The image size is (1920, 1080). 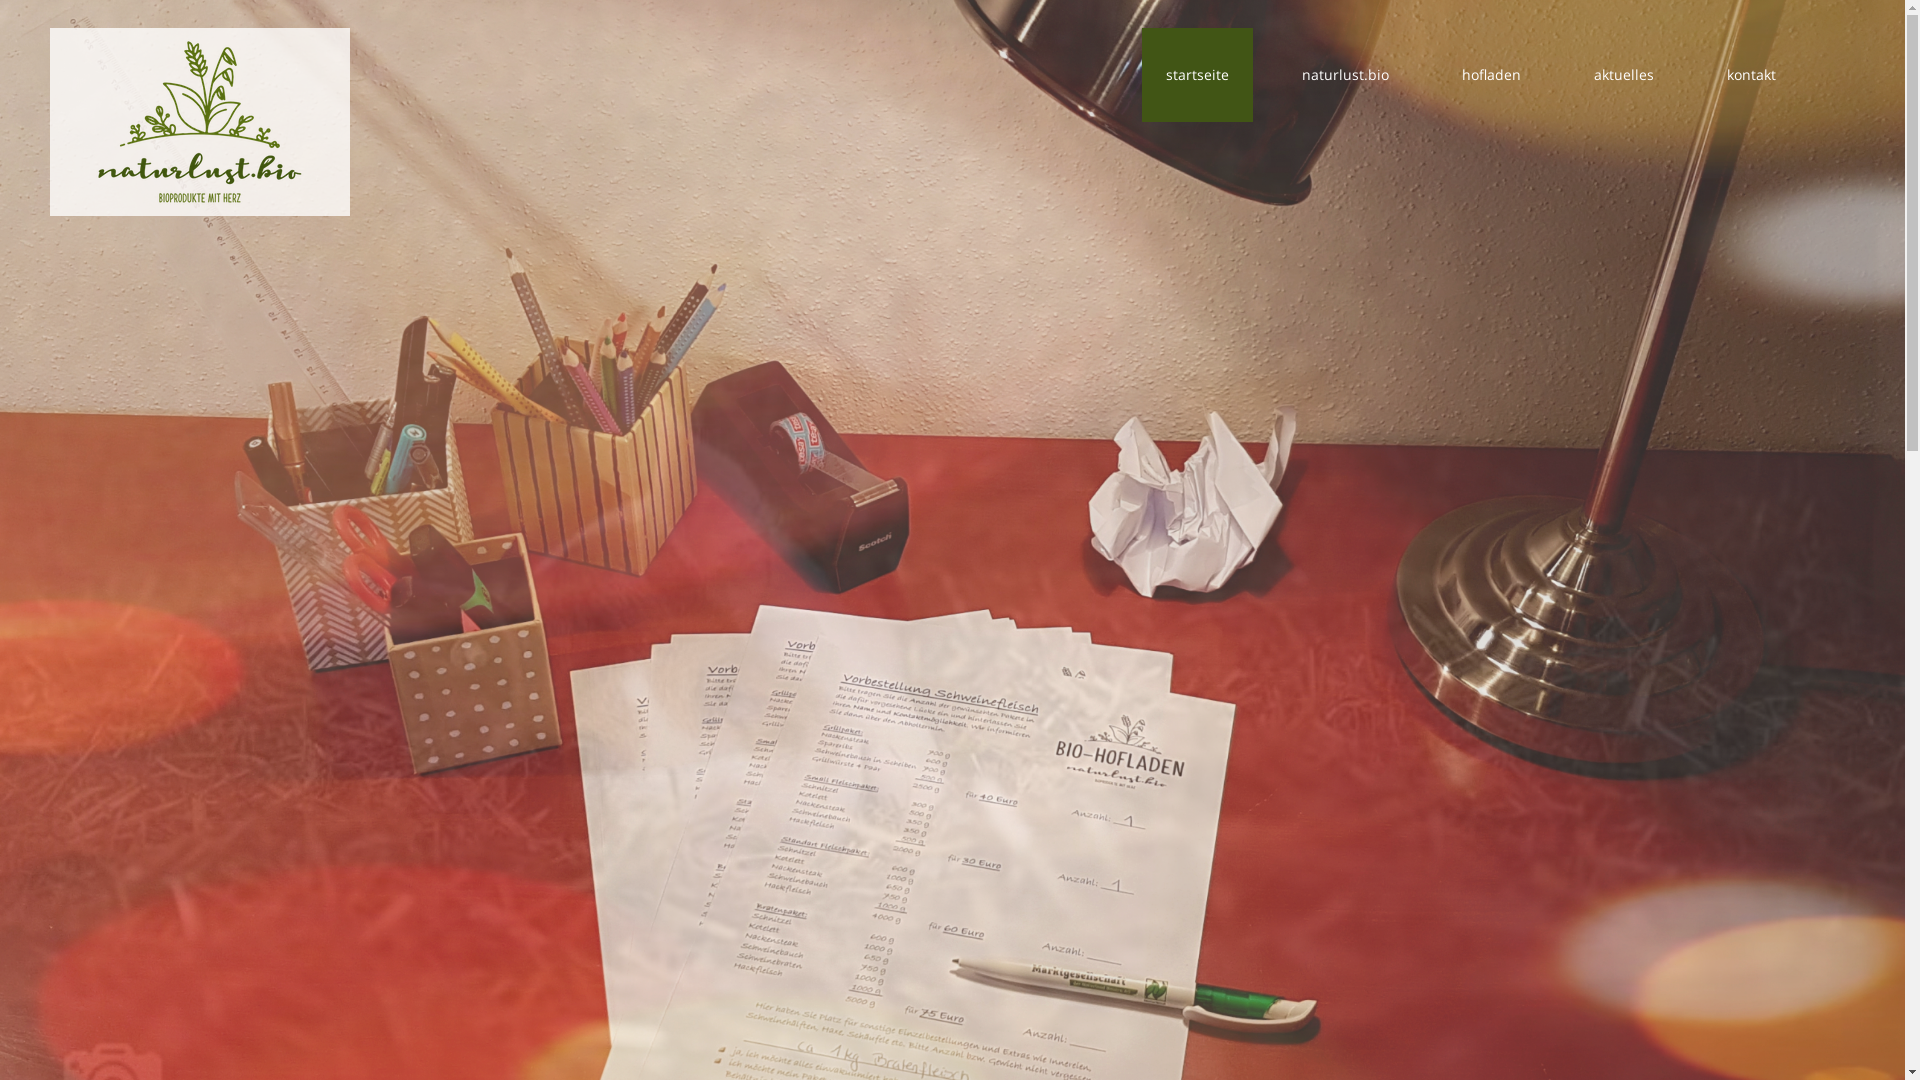 What do you see at coordinates (1346, 75) in the screenshot?
I see `naturlust.bio` at bounding box center [1346, 75].